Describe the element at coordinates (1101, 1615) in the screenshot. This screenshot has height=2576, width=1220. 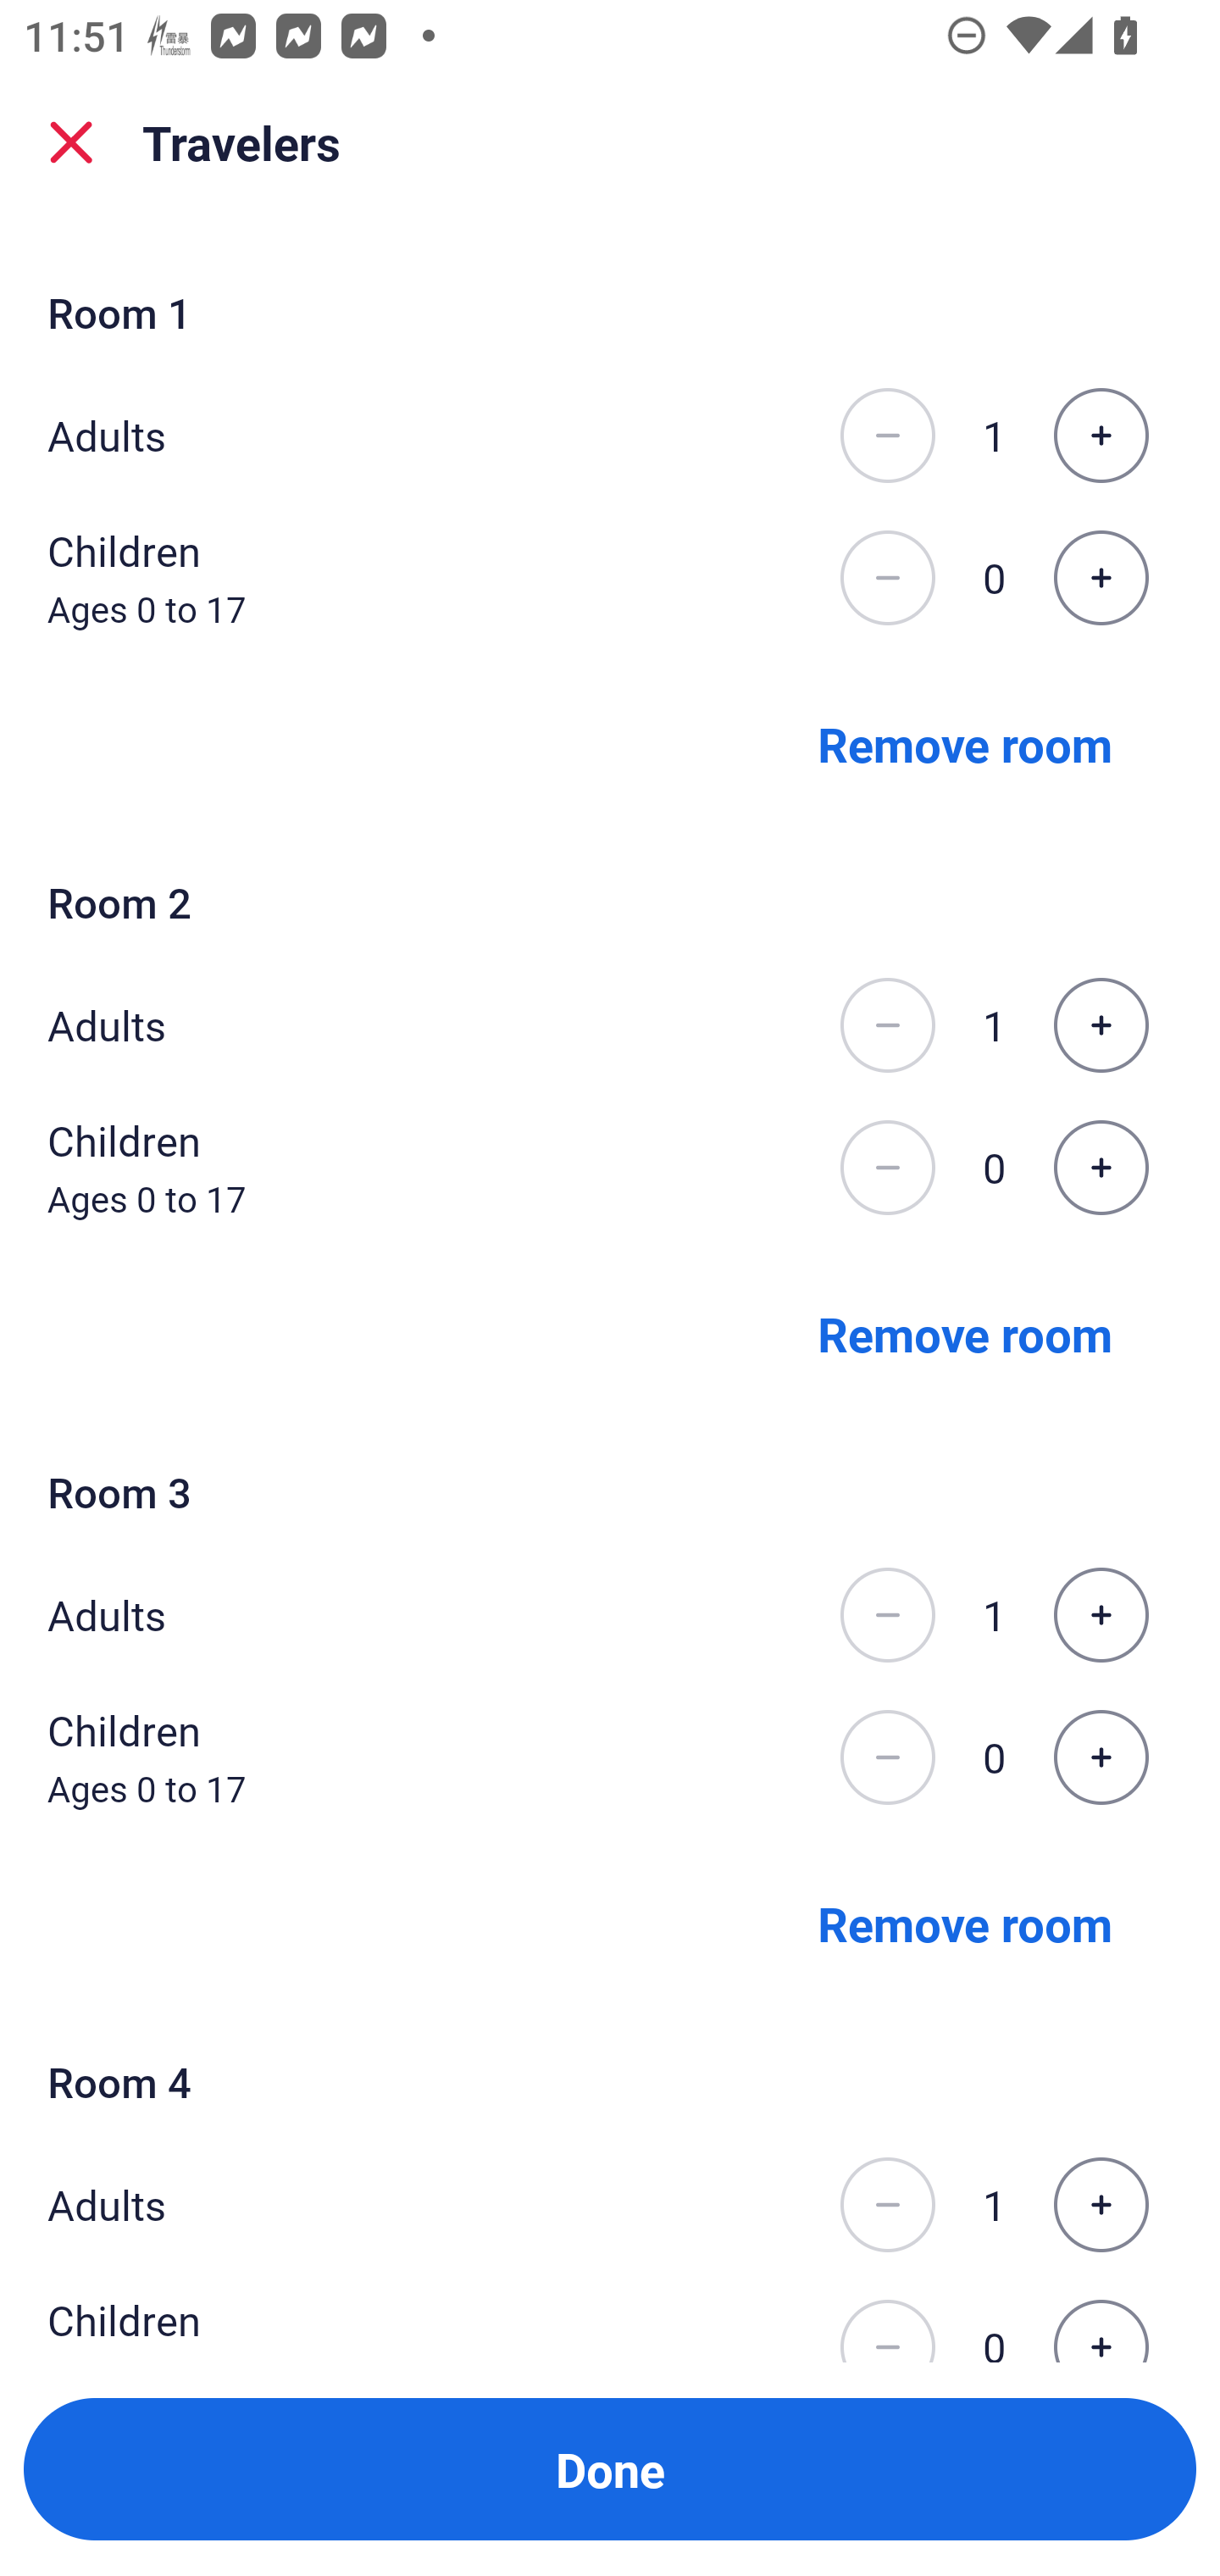
I see `Increase the number of adults` at that location.